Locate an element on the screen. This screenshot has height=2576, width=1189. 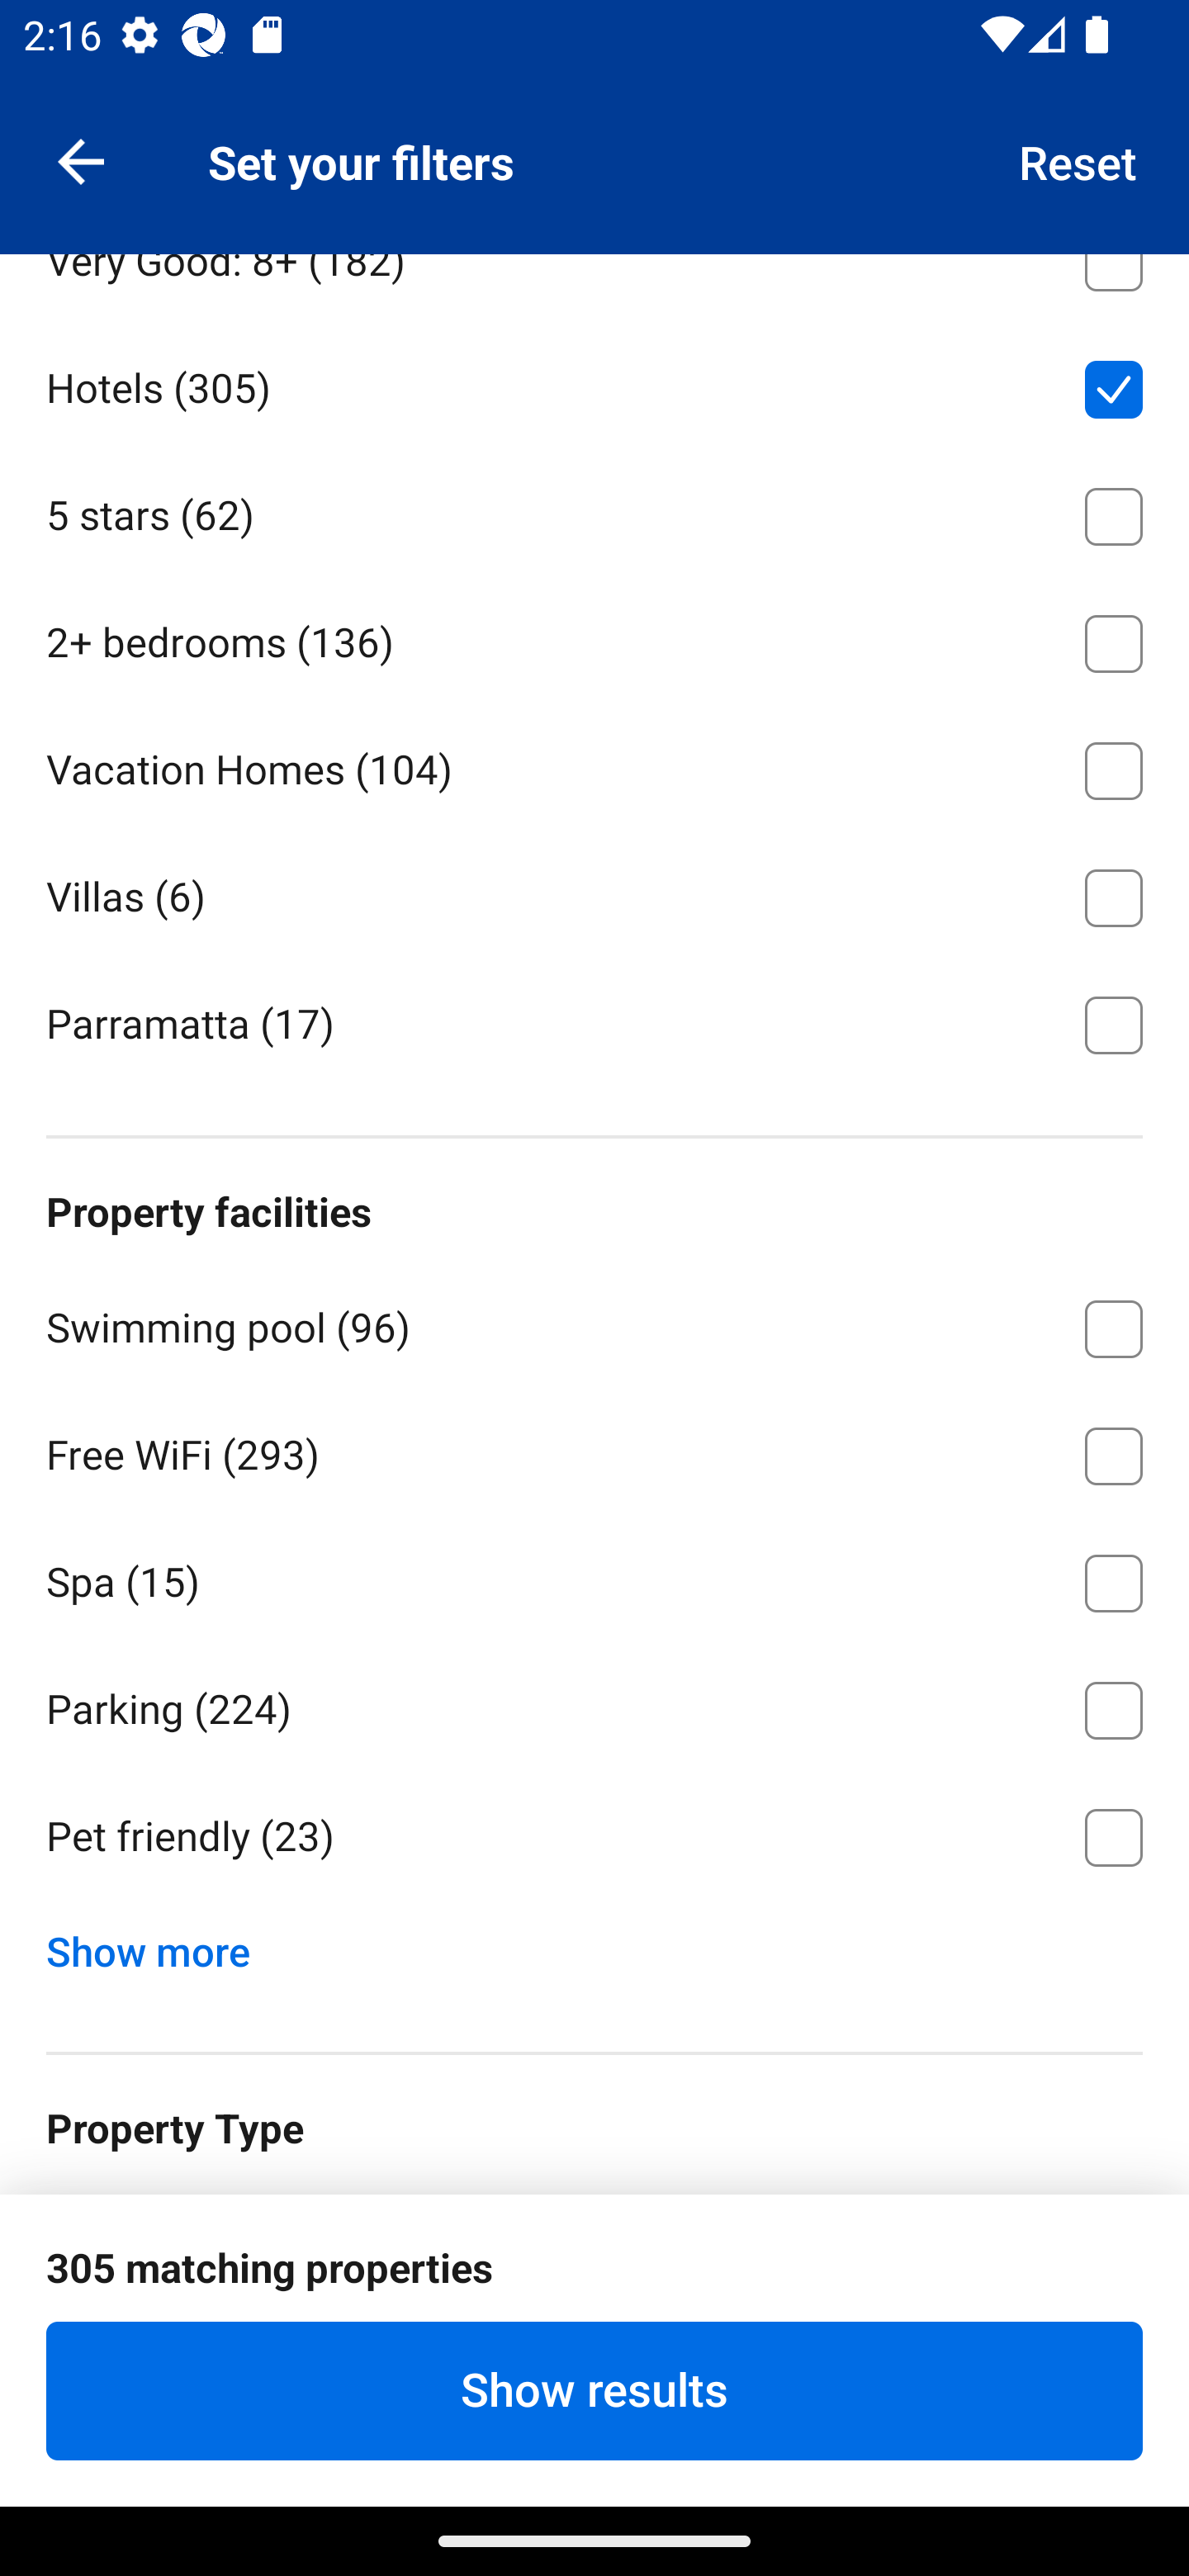
Navigate up is located at coordinates (81, 160).